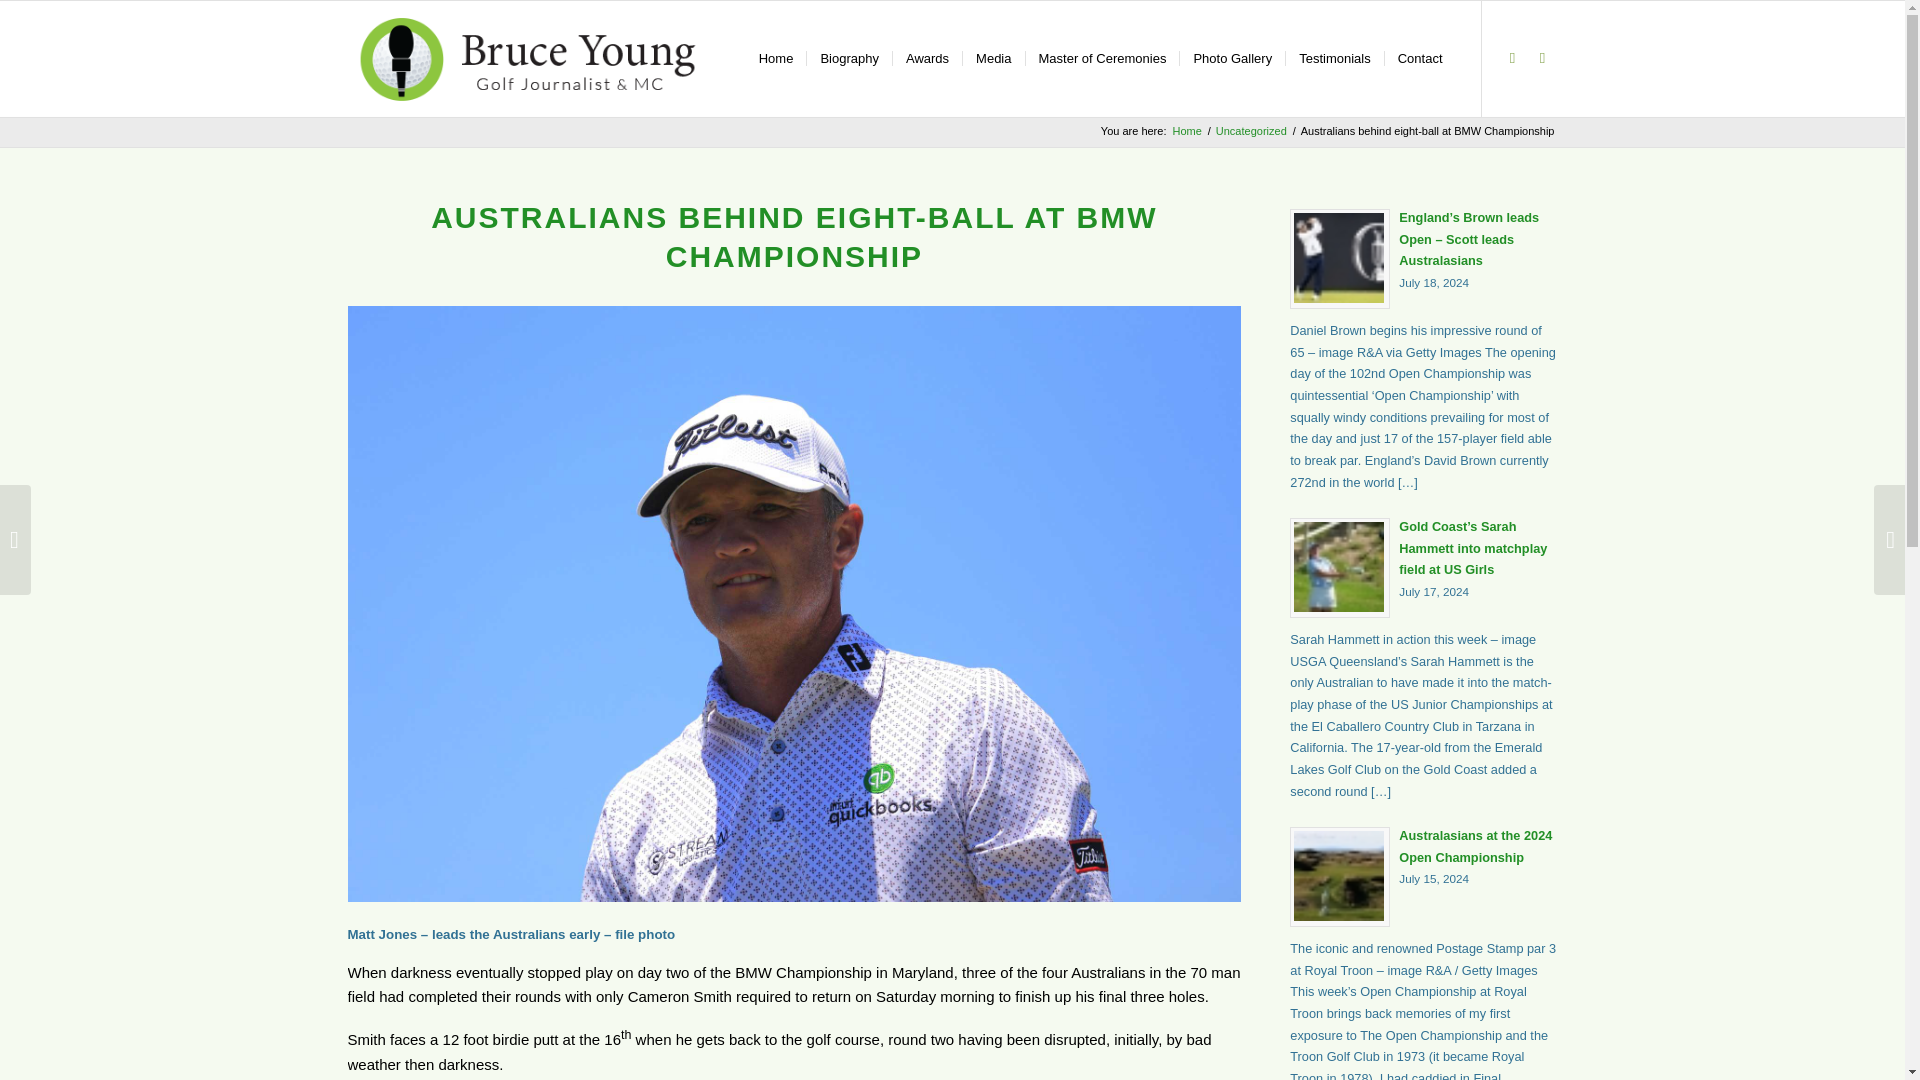 This screenshot has width=1920, height=1080. Describe the element at coordinates (1186, 132) in the screenshot. I see `Master of Ceremonies` at that location.